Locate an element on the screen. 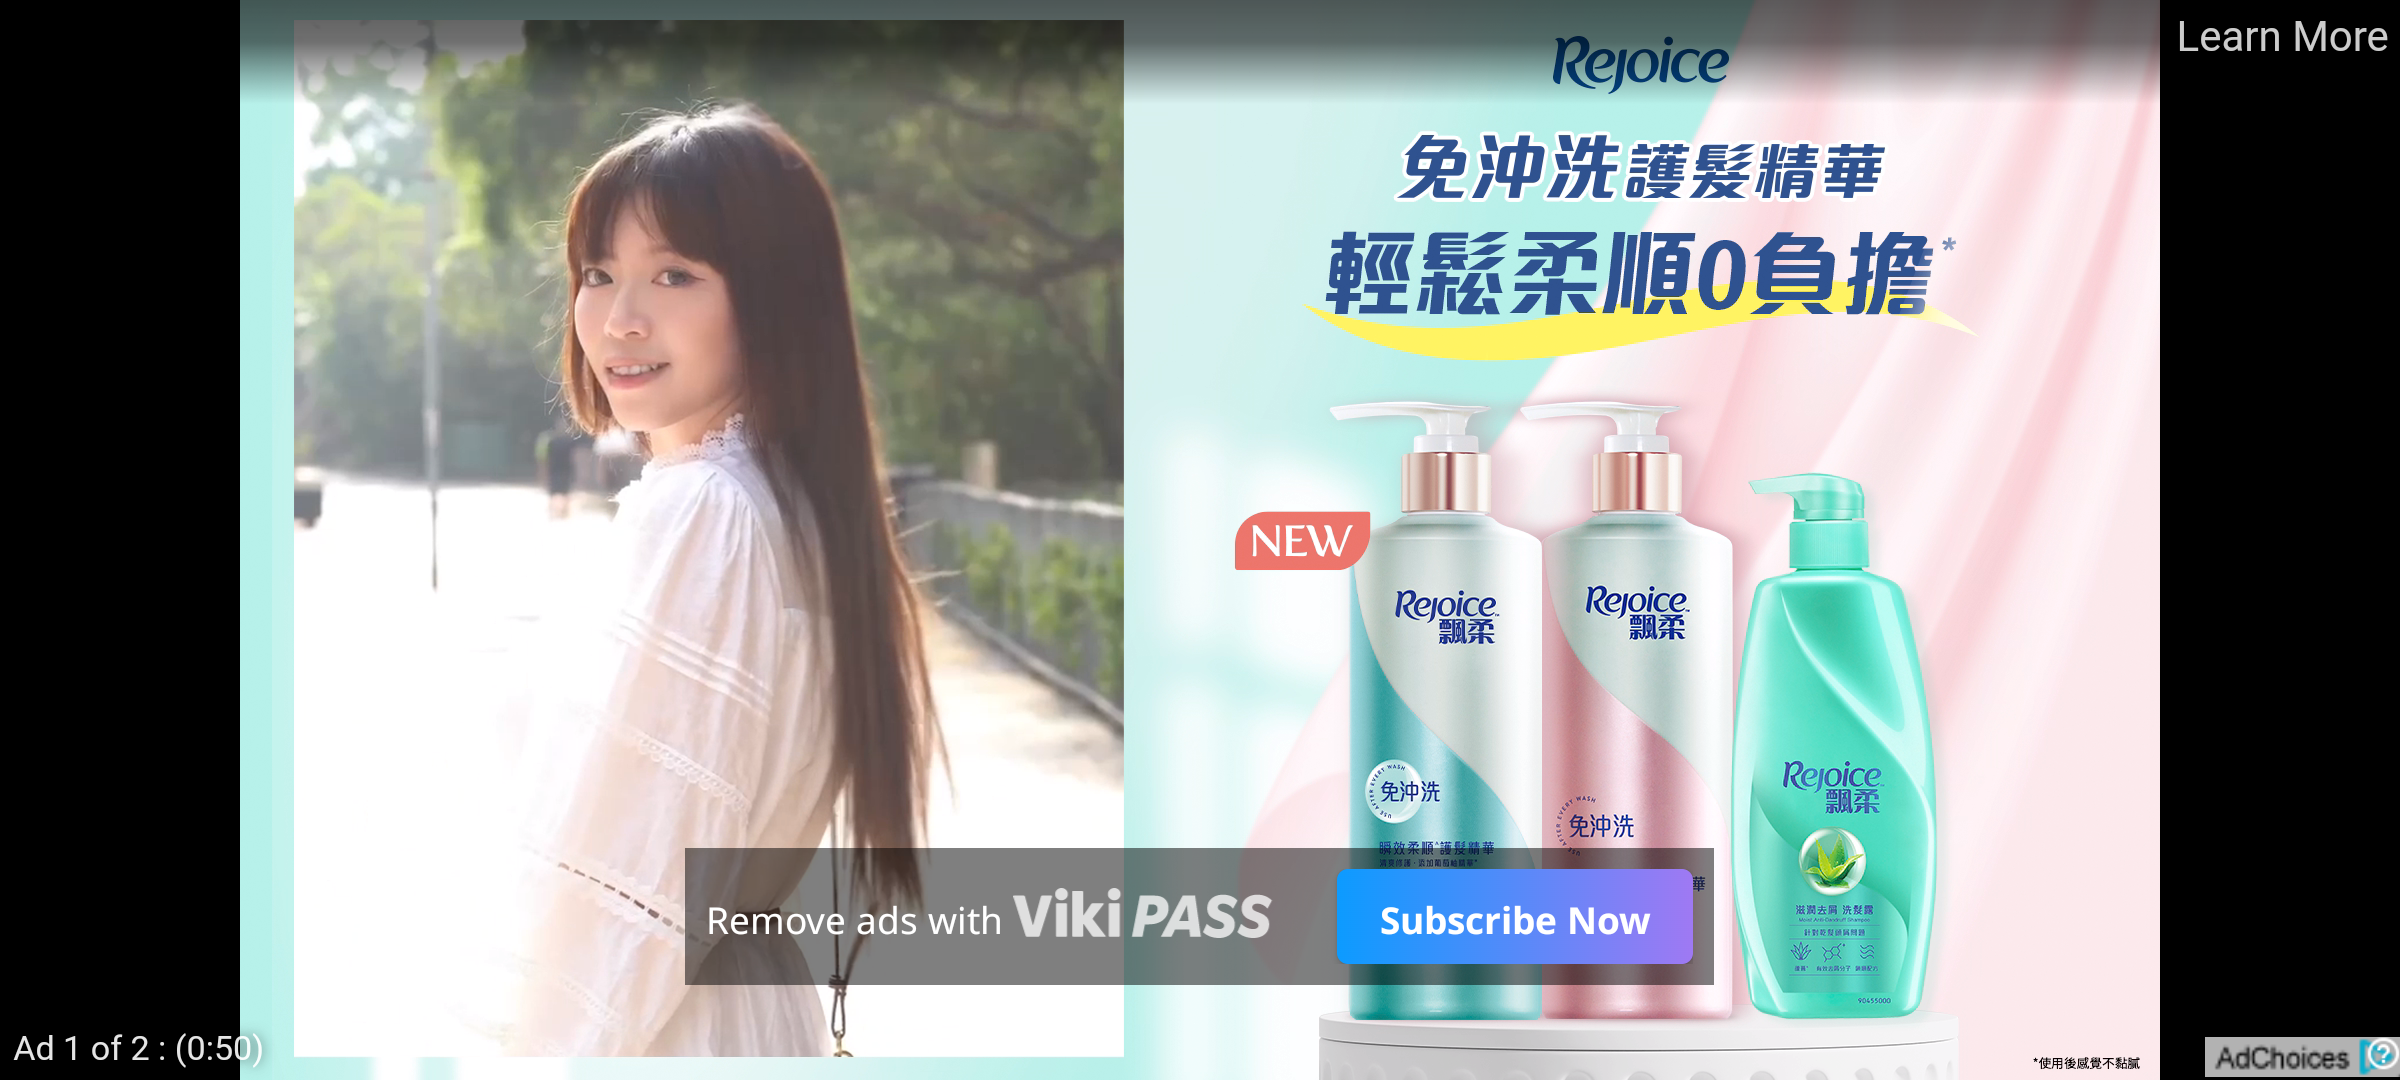  help_outline_white_24dp_with_3px_trbl_padding is located at coordinates (2378, 1053).